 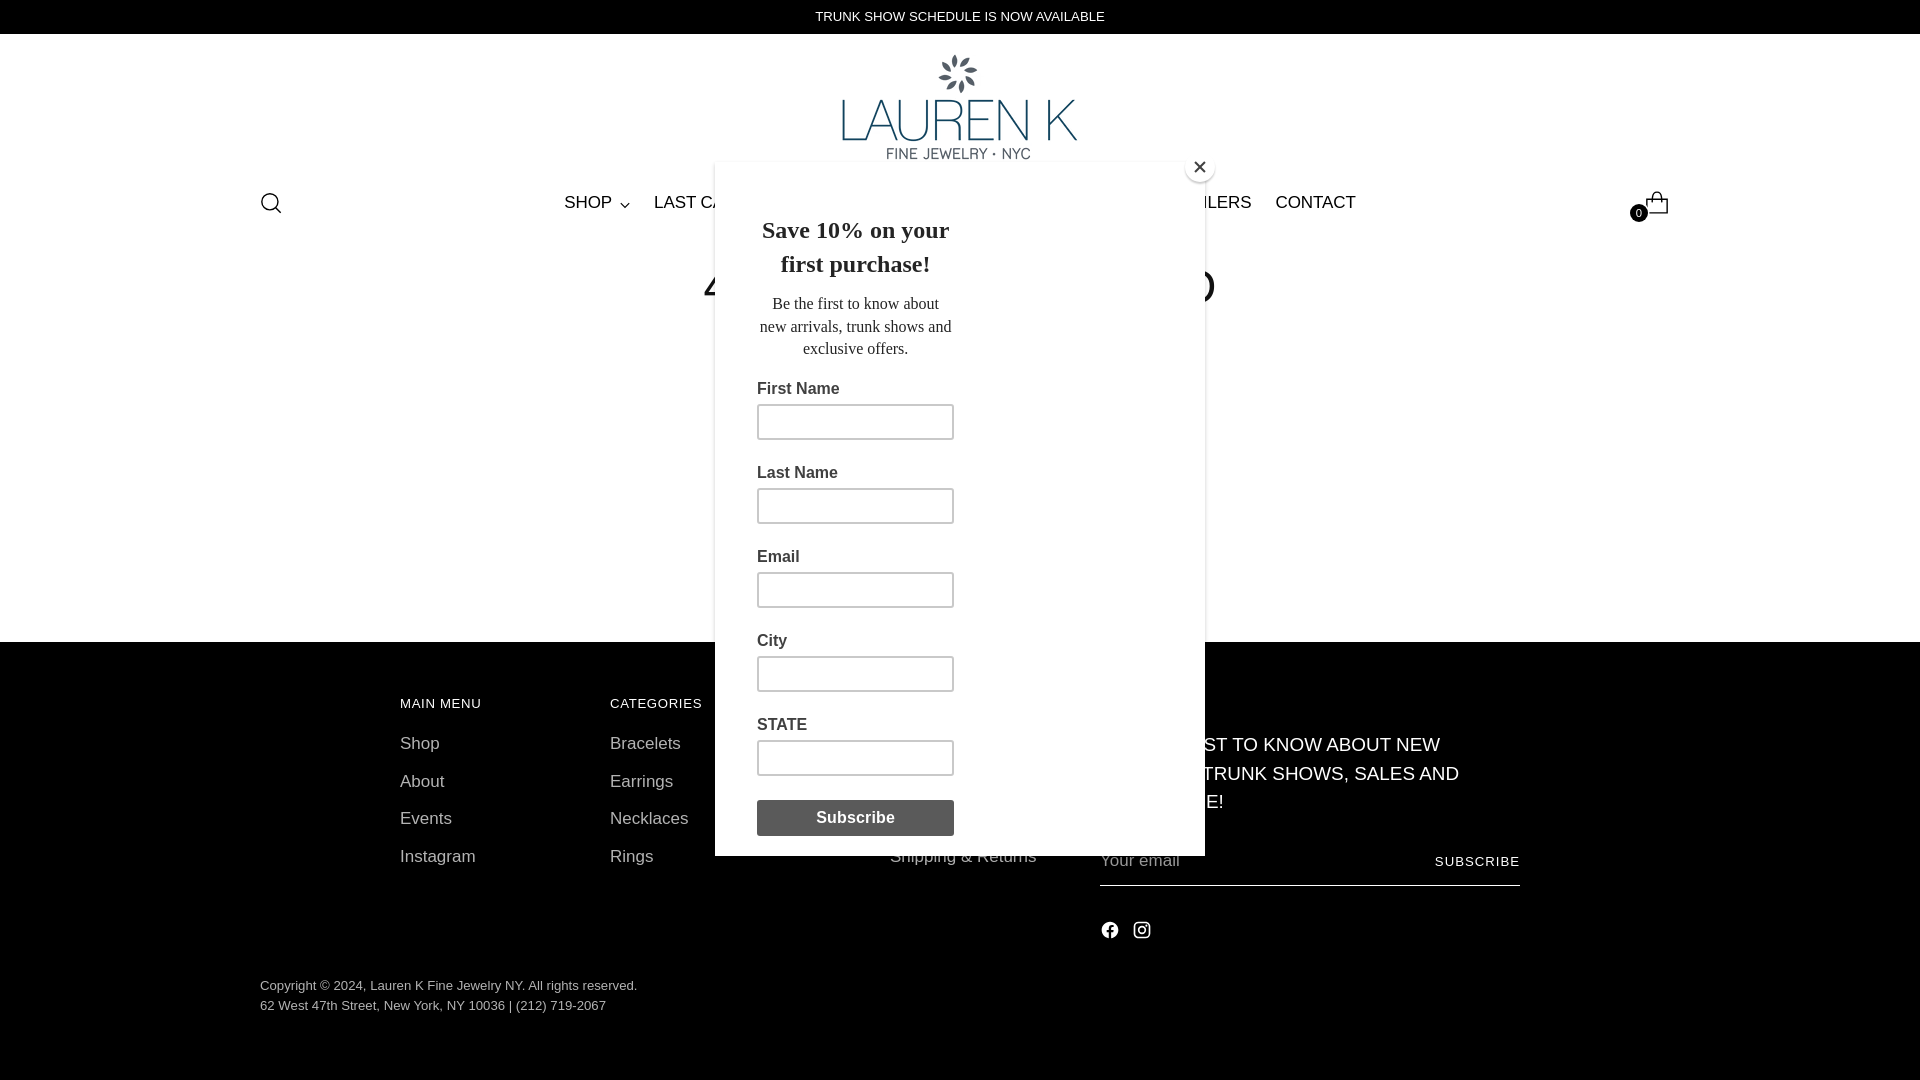 What do you see at coordinates (800, 202) in the screenshot?
I see `EVENTS` at bounding box center [800, 202].